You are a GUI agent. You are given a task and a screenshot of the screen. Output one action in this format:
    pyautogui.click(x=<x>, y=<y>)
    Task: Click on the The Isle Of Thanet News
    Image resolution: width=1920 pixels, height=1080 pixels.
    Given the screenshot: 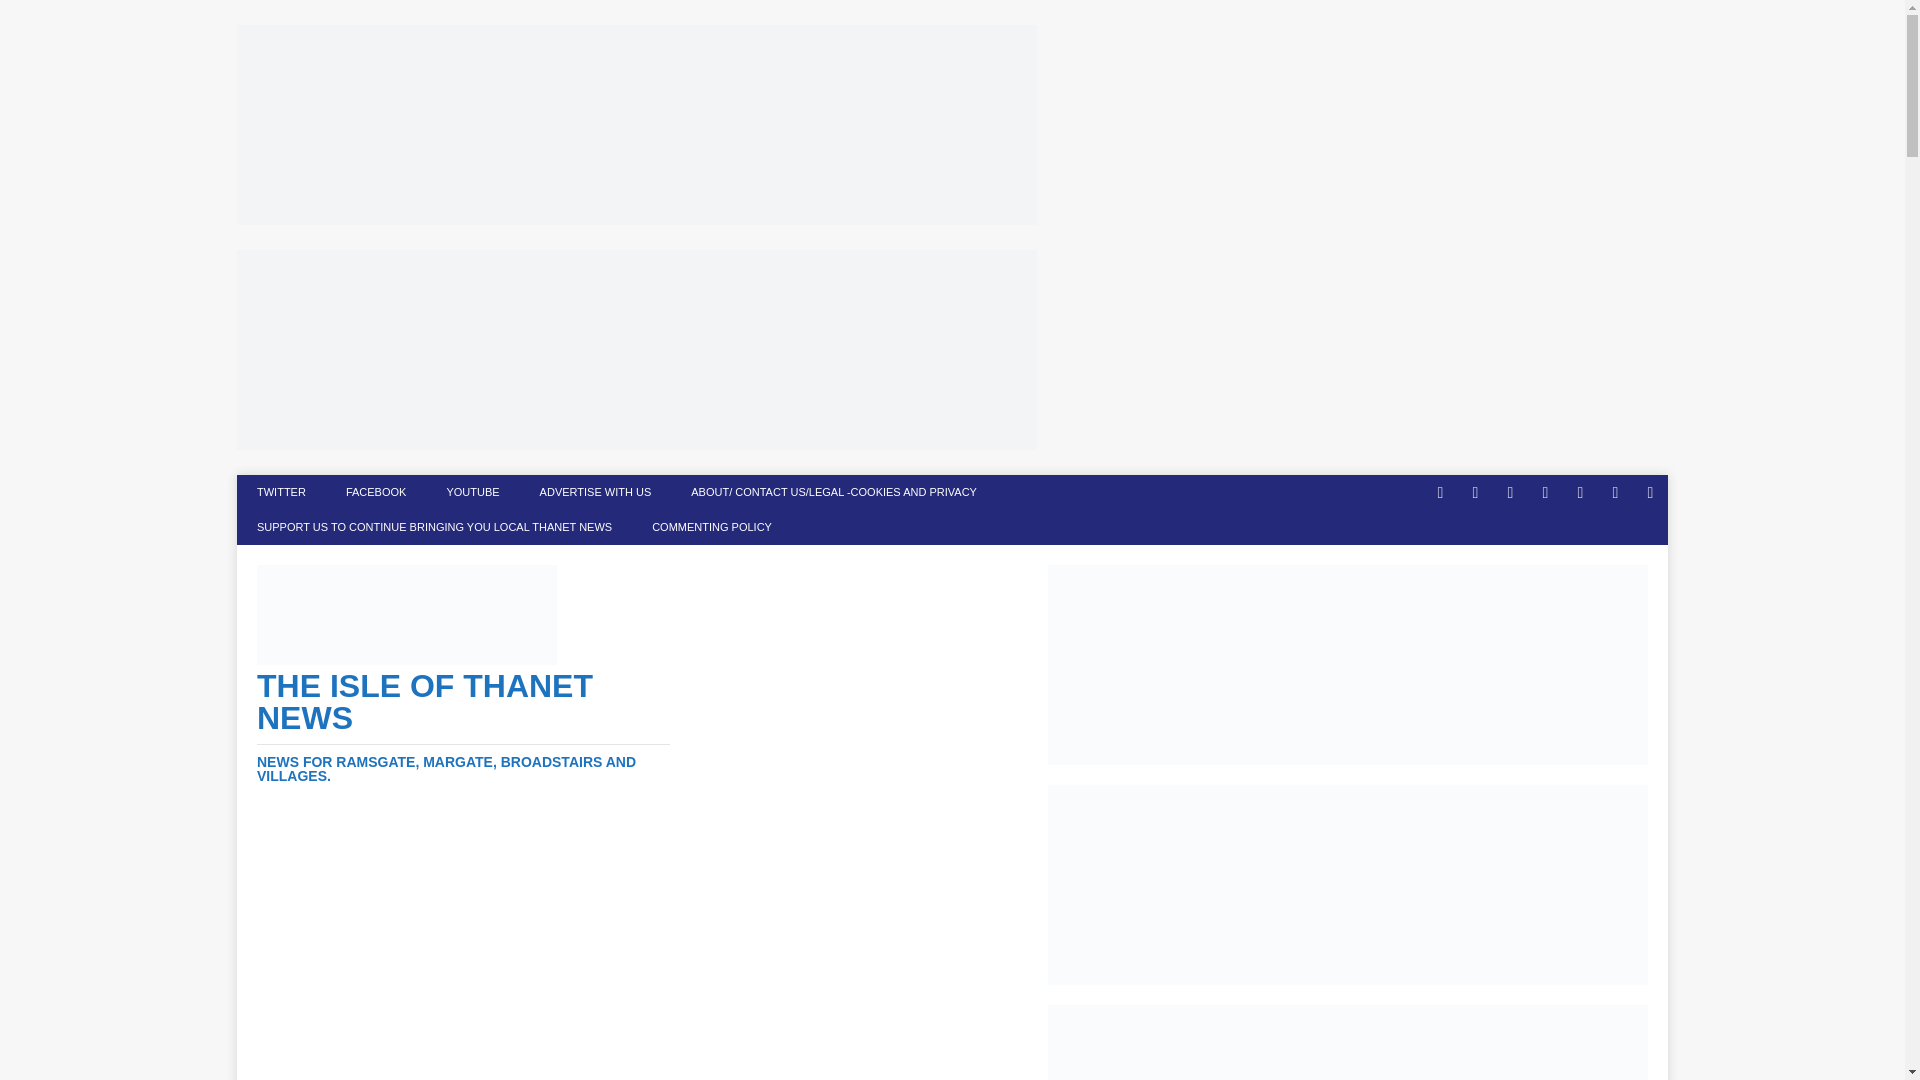 What is the action you would take?
    pyautogui.click(x=464, y=726)
    